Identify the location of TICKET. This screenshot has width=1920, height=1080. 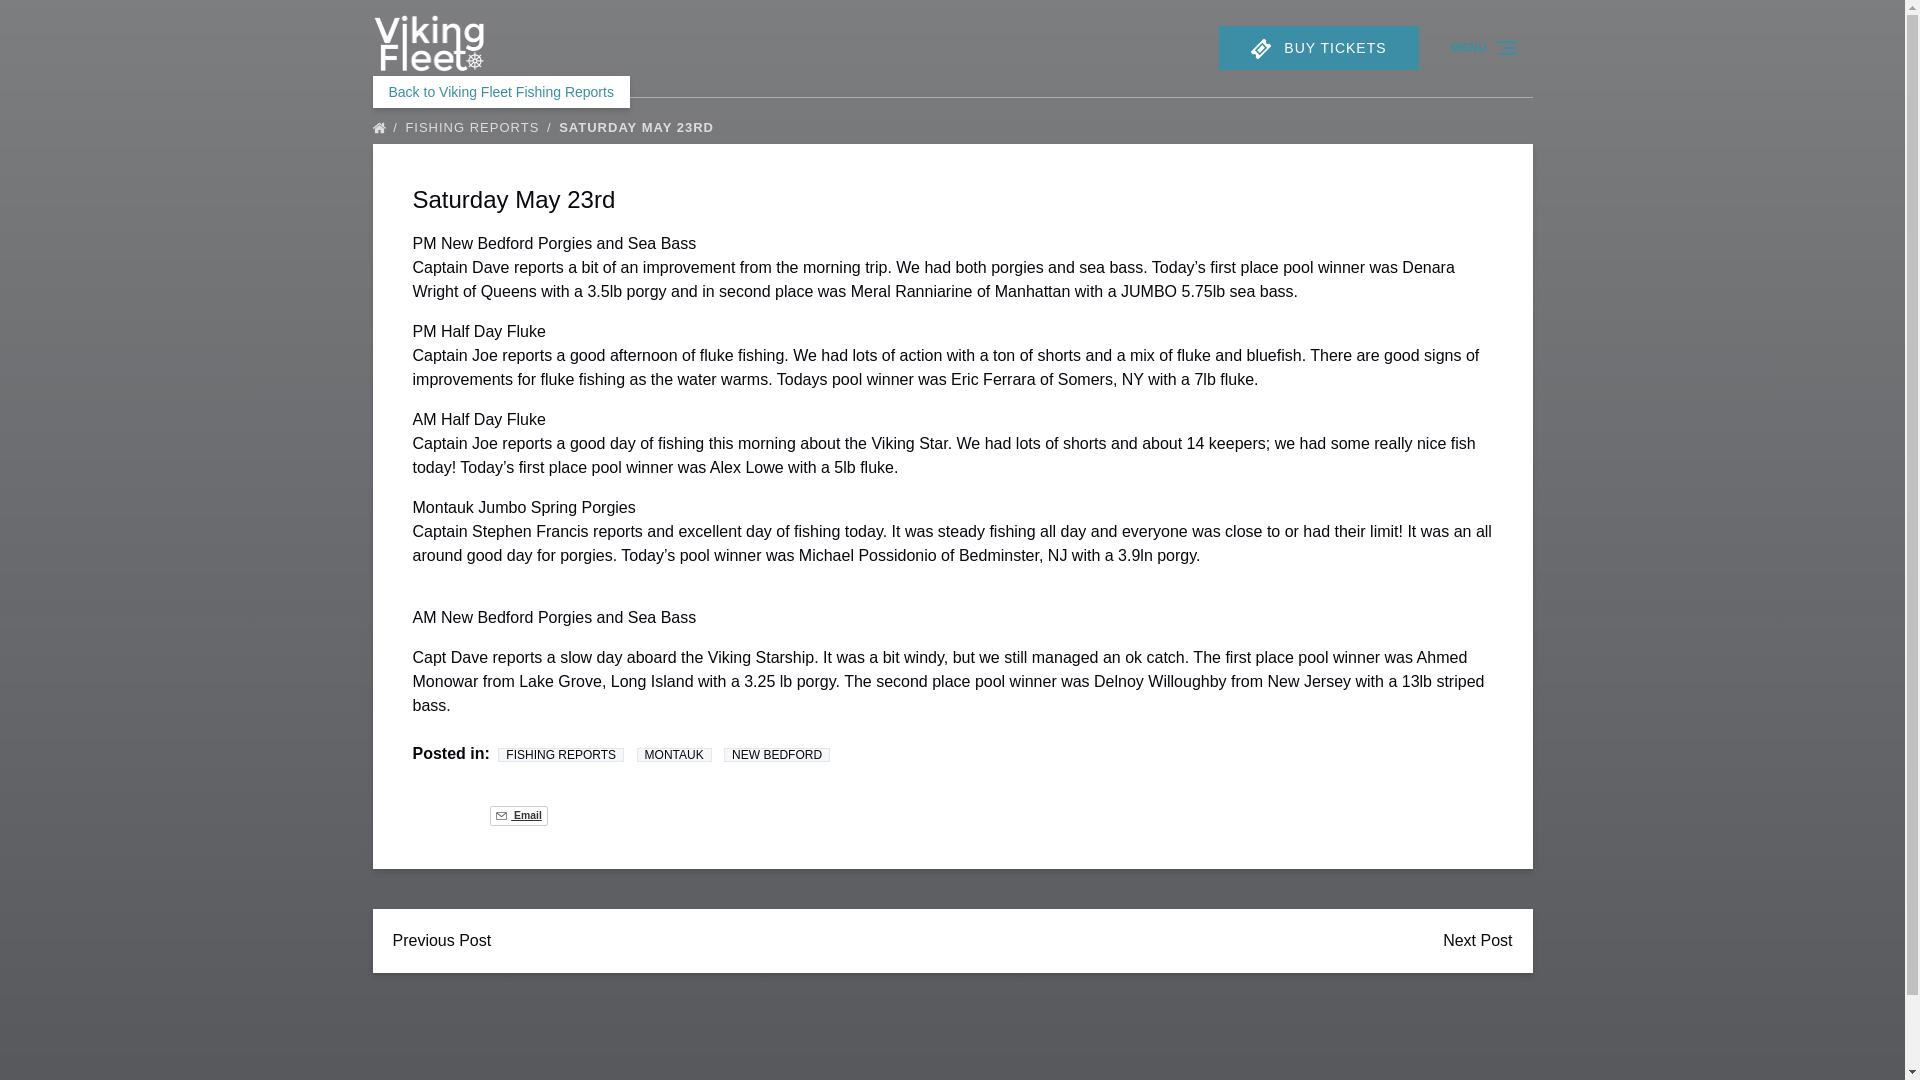
(1261, 48).